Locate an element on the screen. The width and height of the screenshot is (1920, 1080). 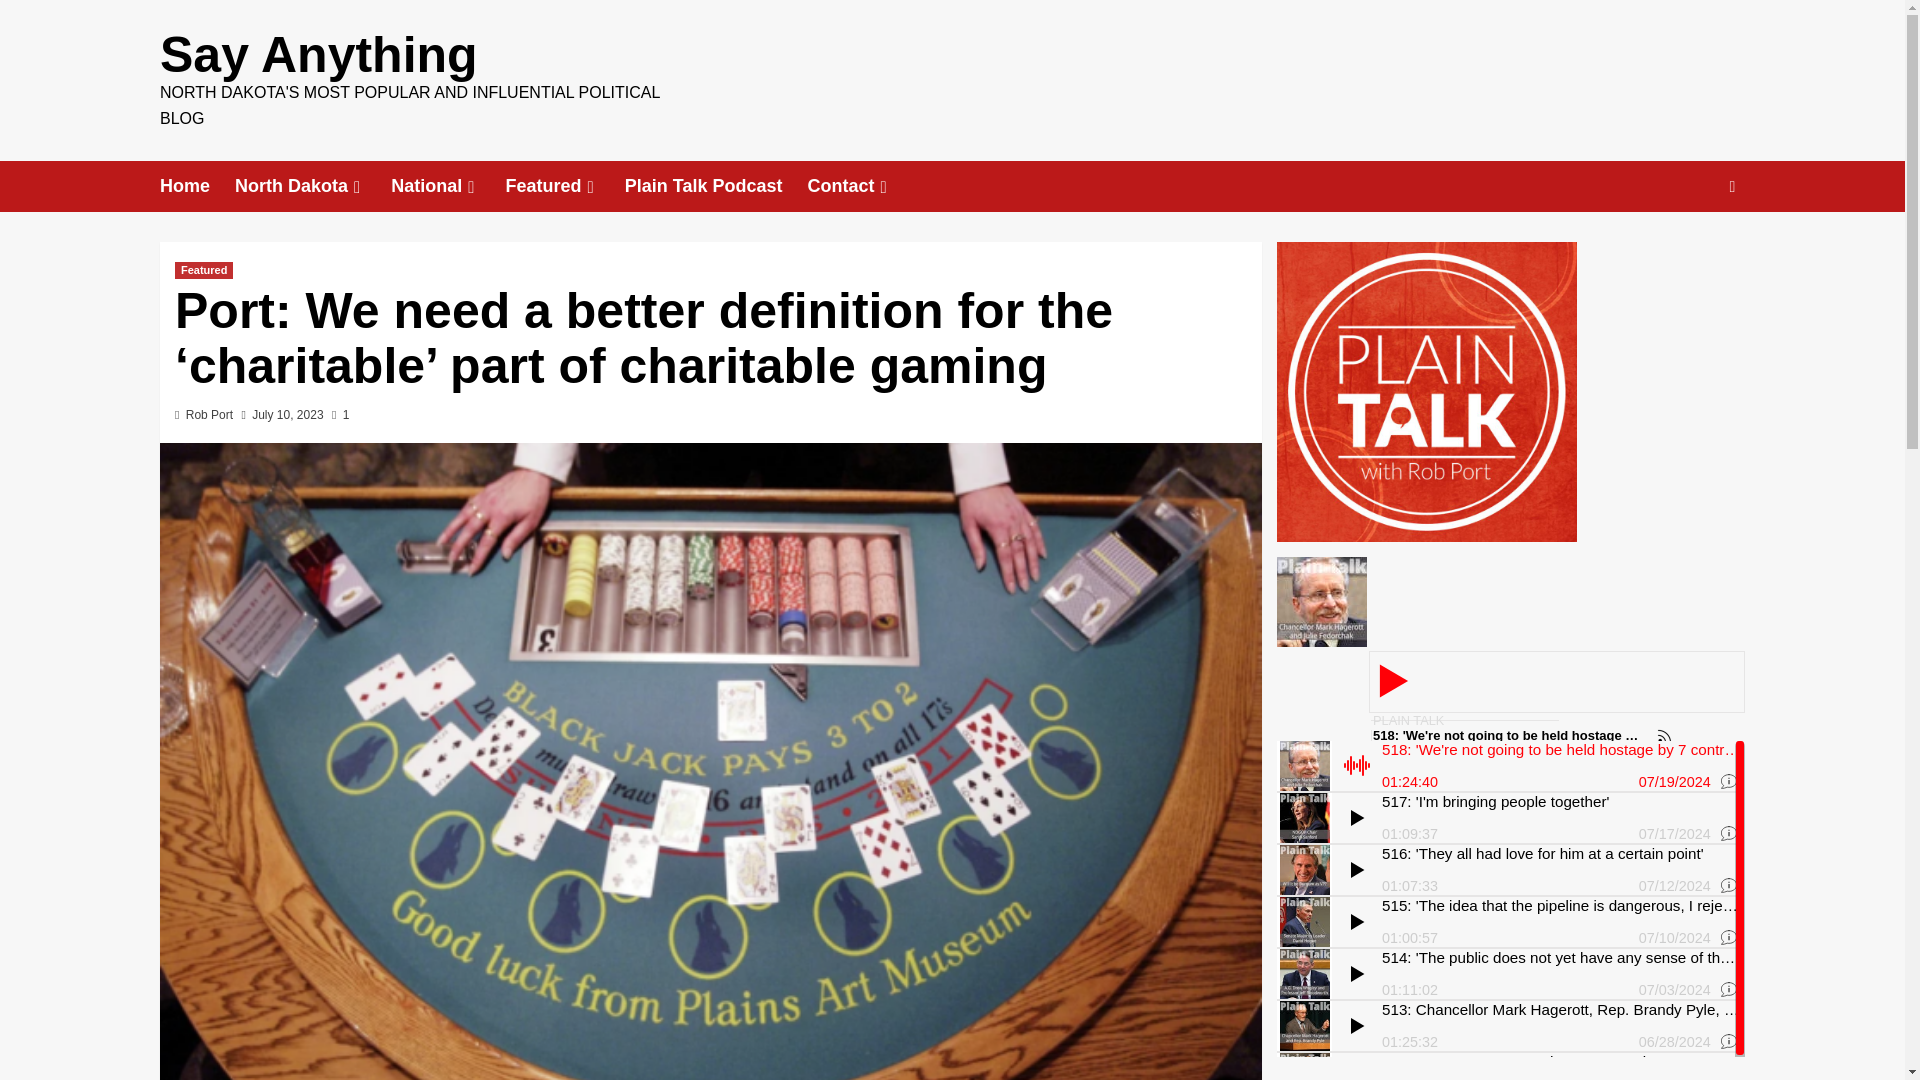
Say Anything is located at coordinates (318, 55).